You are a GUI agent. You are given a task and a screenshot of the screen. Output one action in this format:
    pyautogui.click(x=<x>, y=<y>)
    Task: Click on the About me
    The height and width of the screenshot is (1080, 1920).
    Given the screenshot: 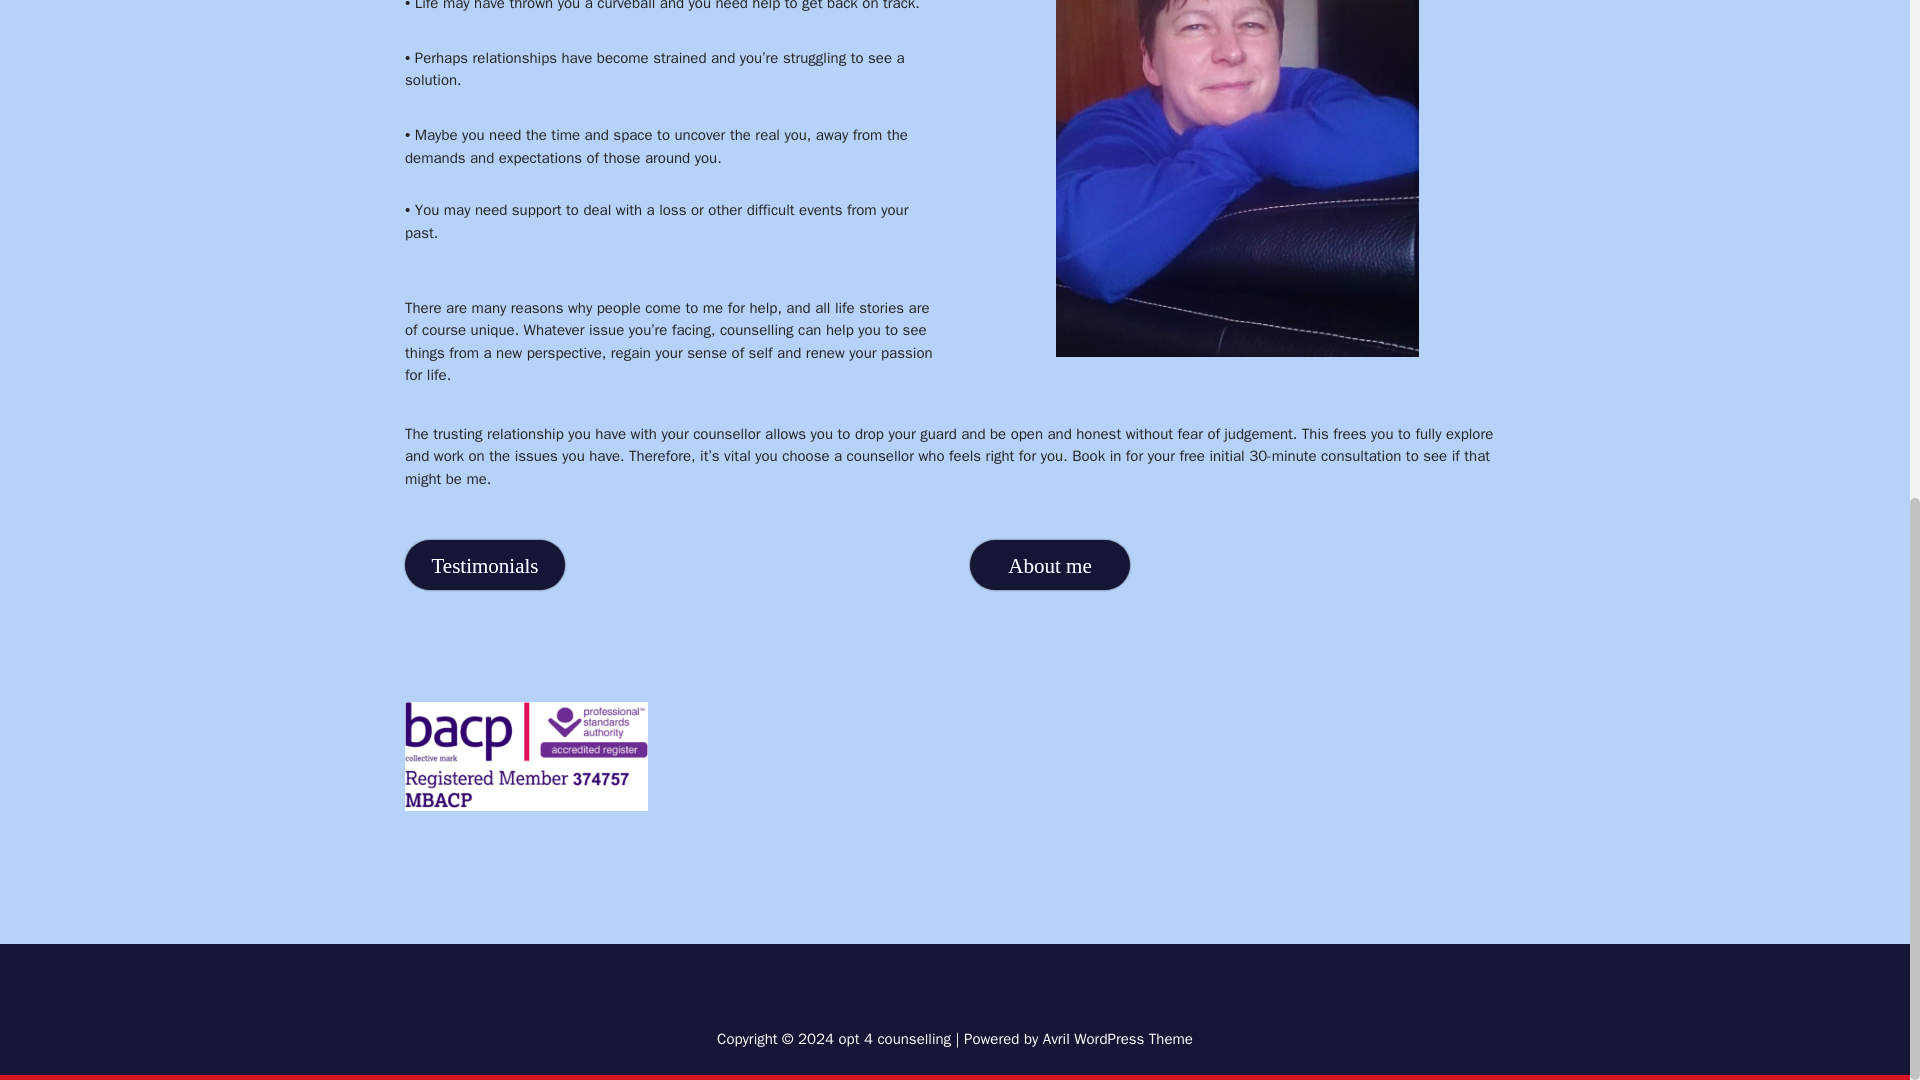 What is the action you would take?
    pyautogui.click(x=1050, y=571)
    